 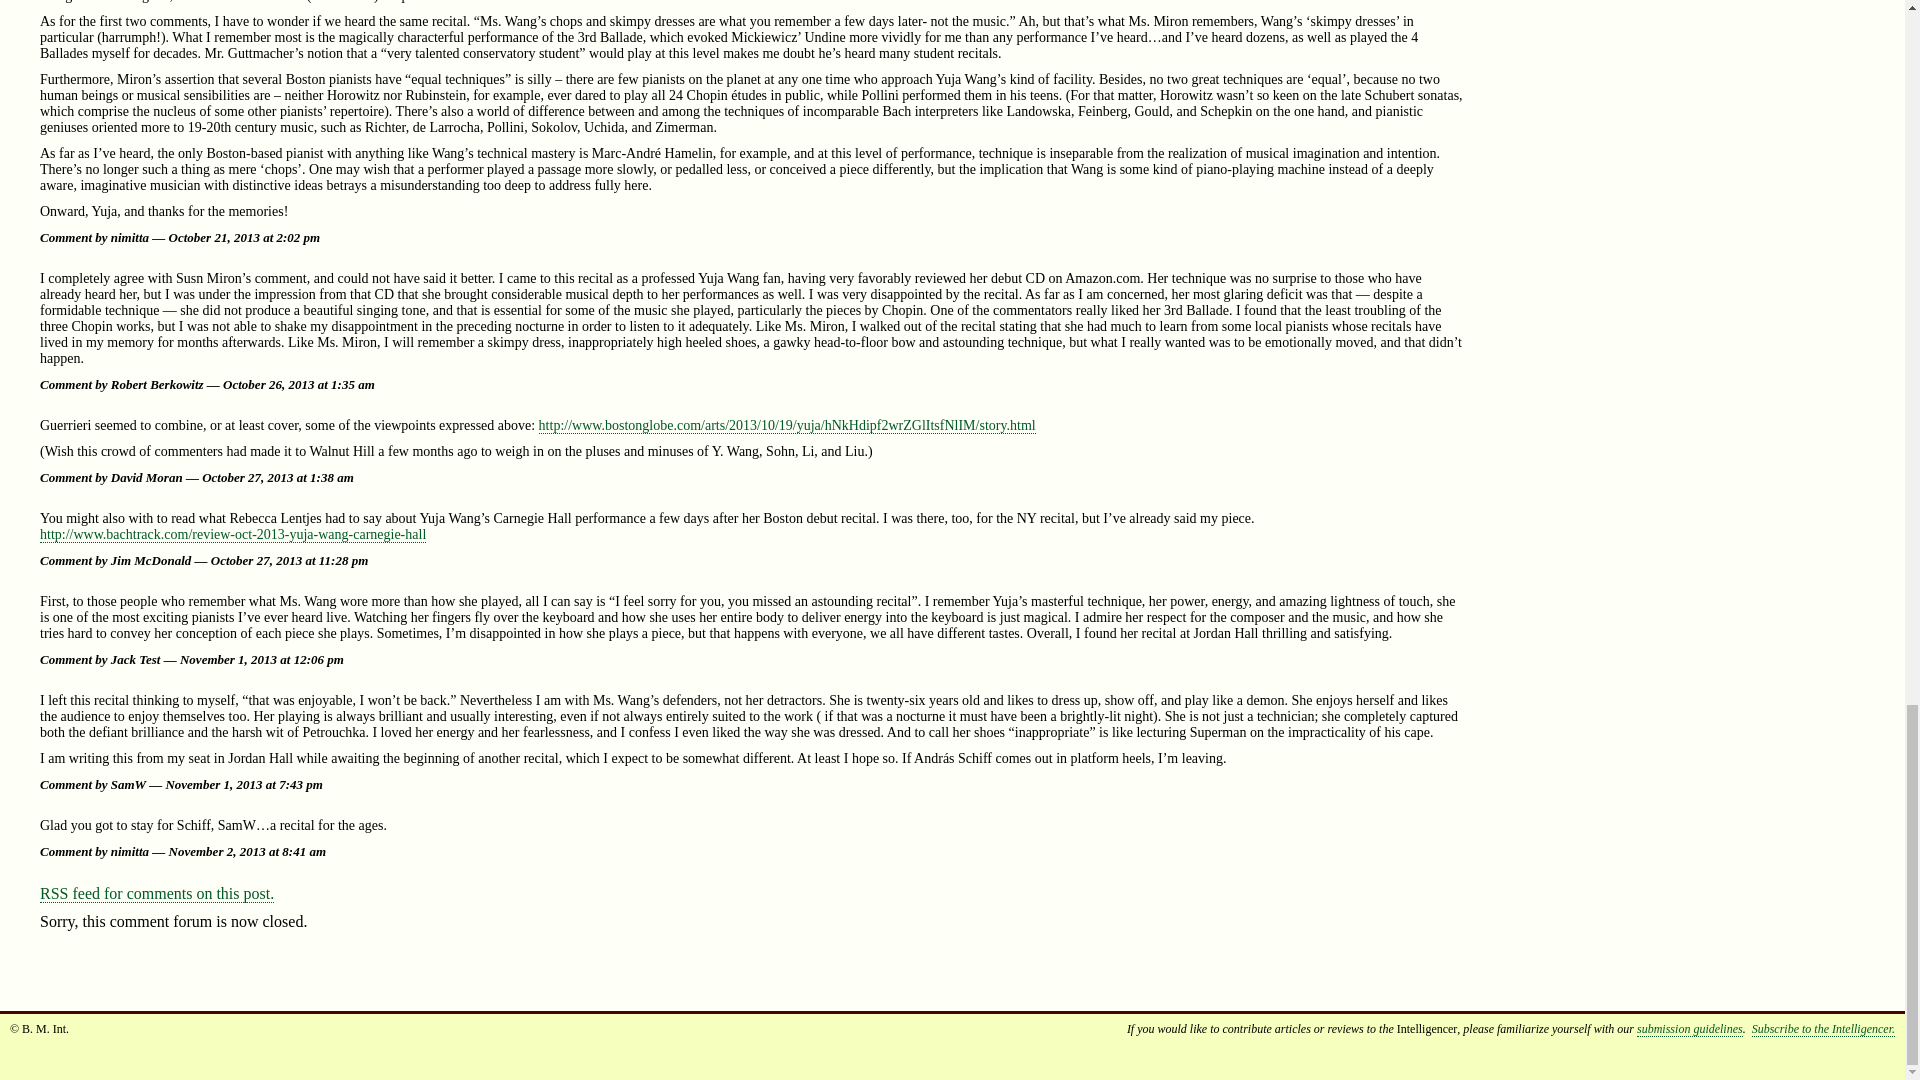 What do you see at coordinates (1690, 1028) in the screenshot?
I see `submission guidelines` at bounding box center [1690, 1028].